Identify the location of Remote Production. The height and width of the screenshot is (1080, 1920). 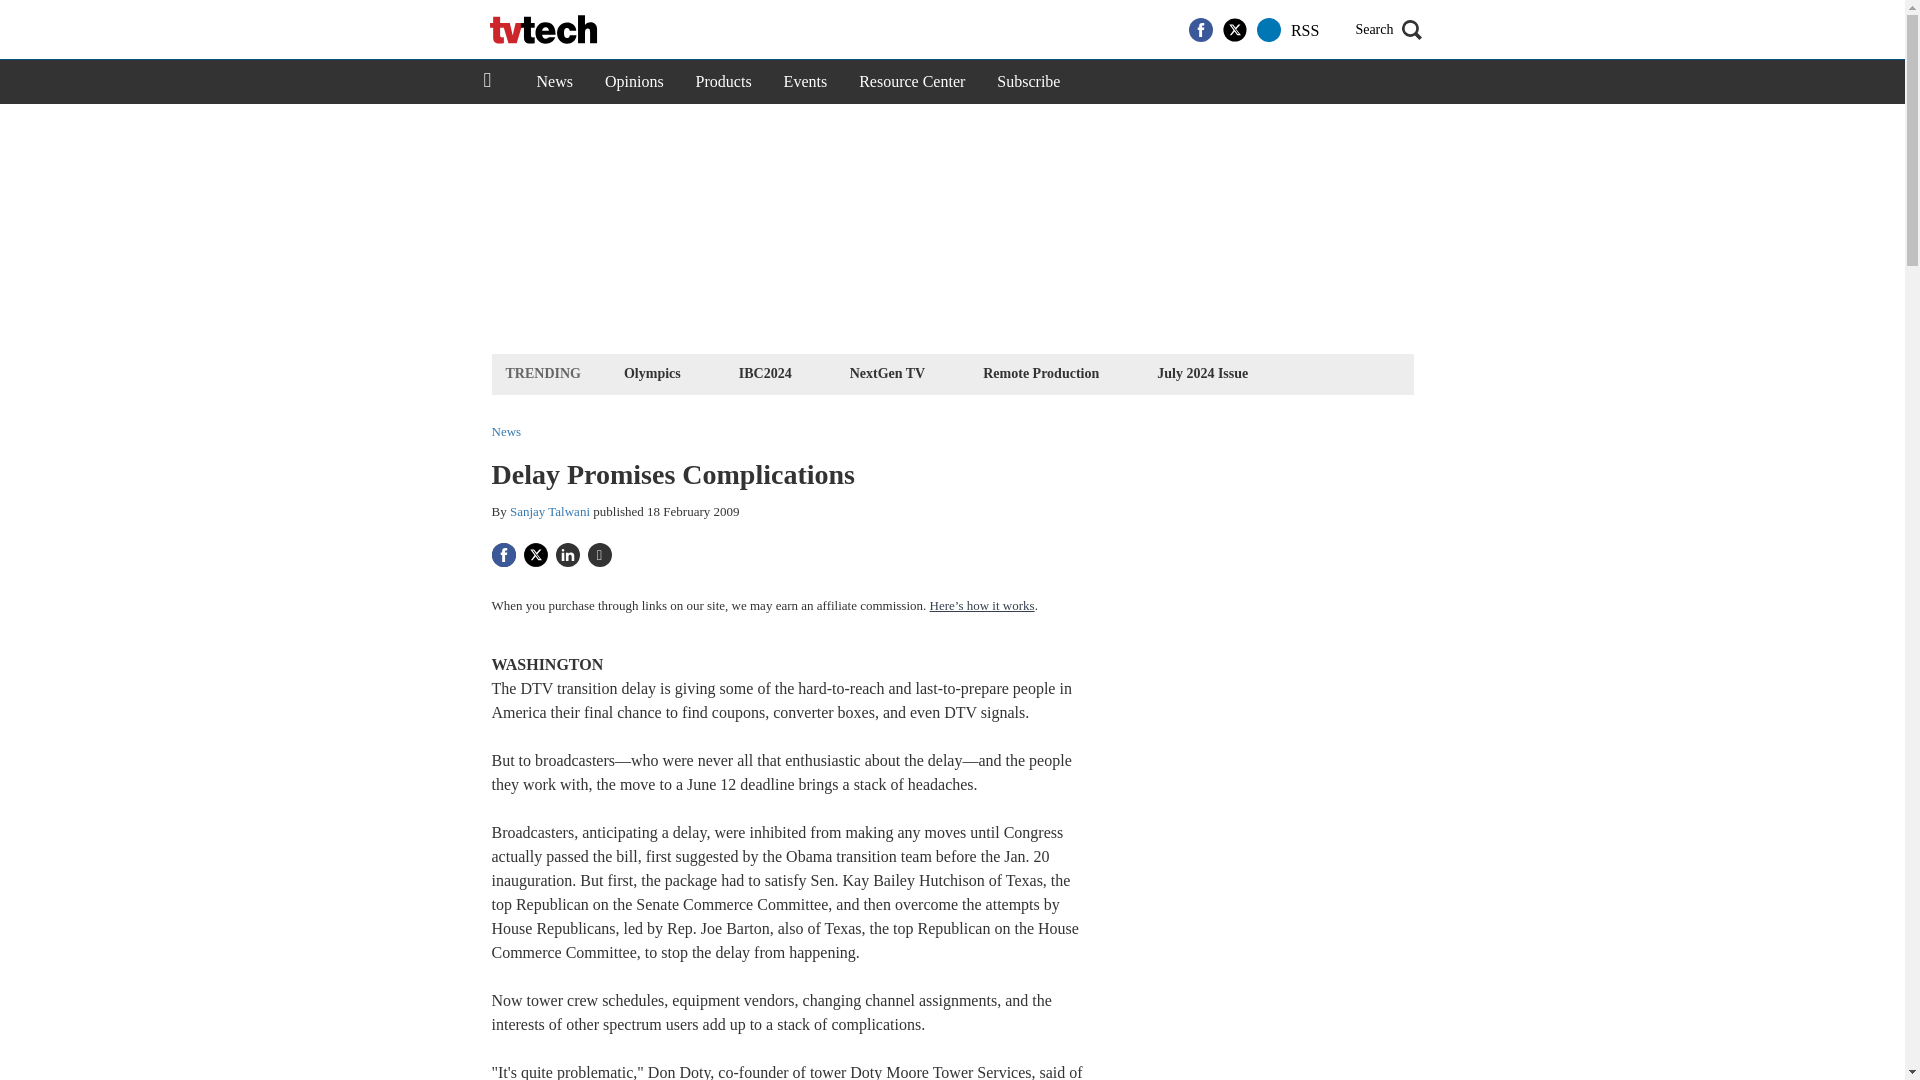
(1040, 372).